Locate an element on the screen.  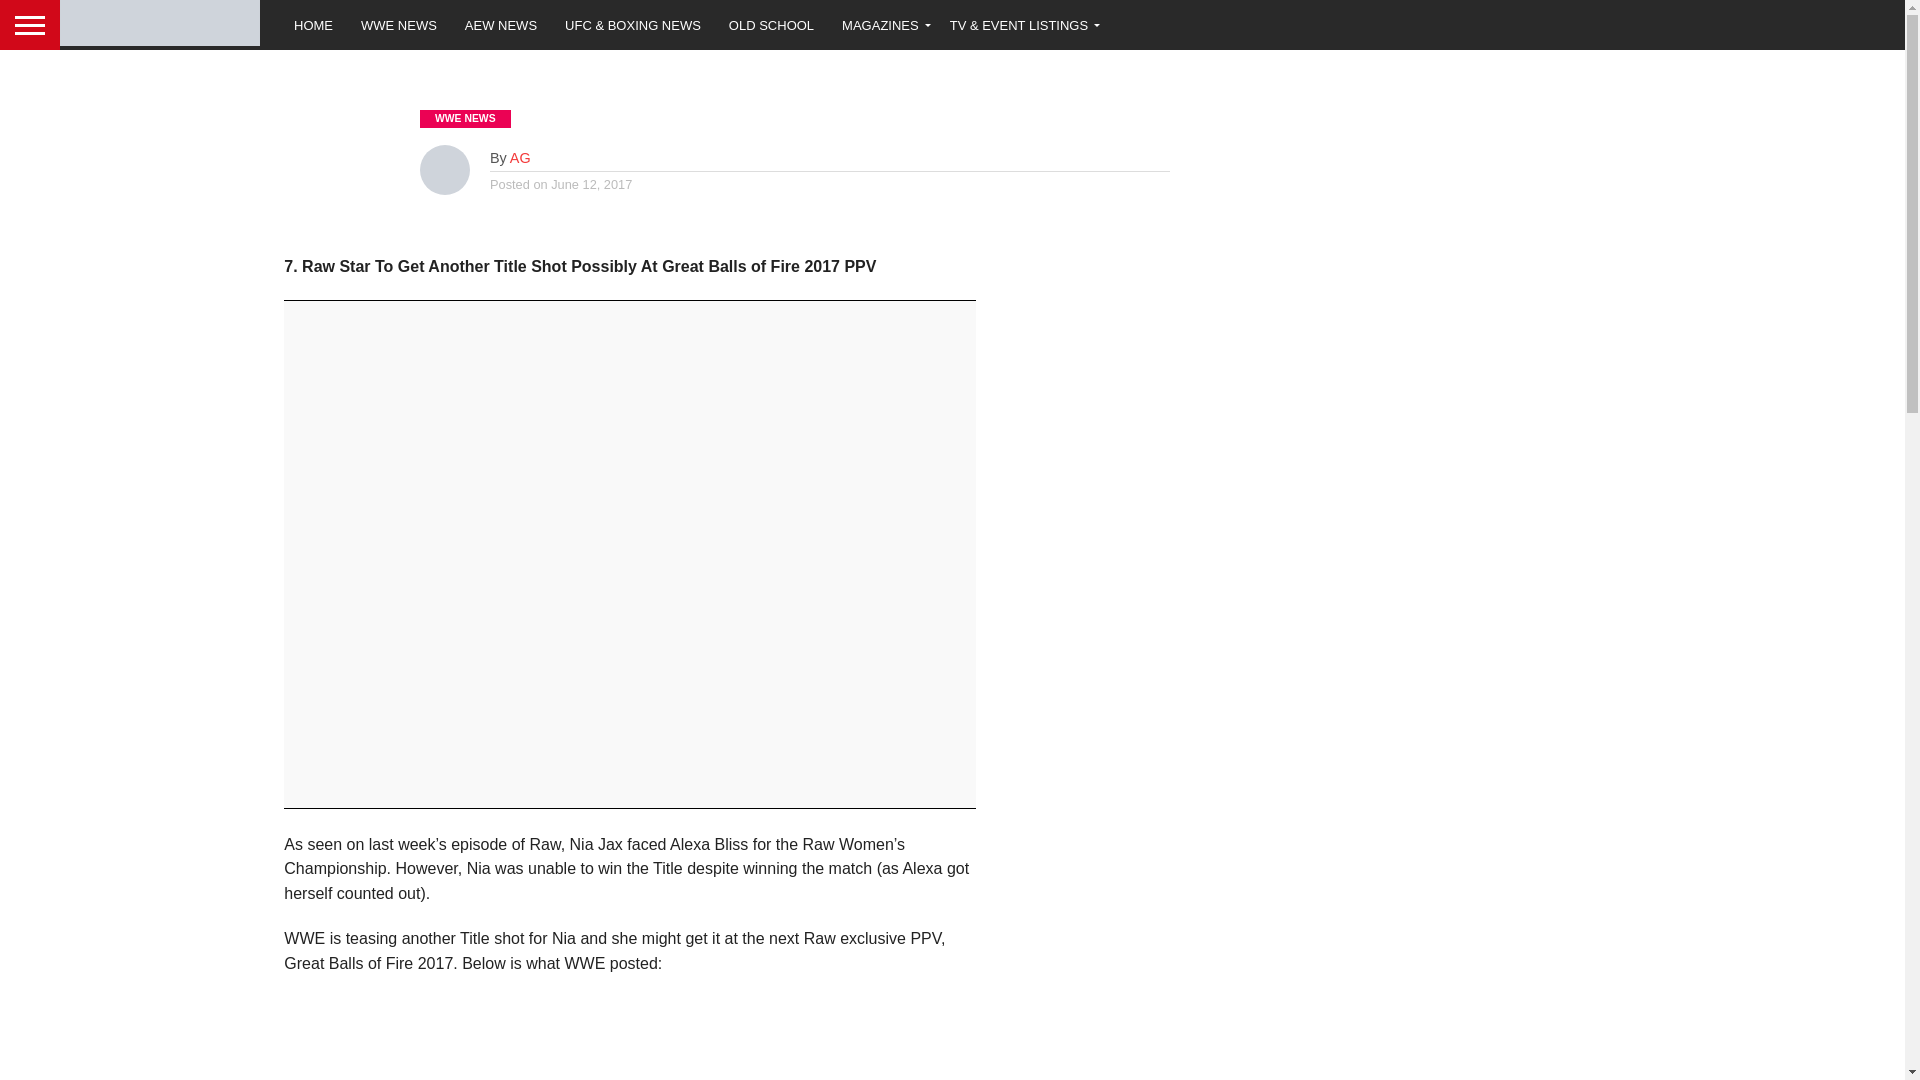
WWE NEWS is located at coordinates (399, 24).